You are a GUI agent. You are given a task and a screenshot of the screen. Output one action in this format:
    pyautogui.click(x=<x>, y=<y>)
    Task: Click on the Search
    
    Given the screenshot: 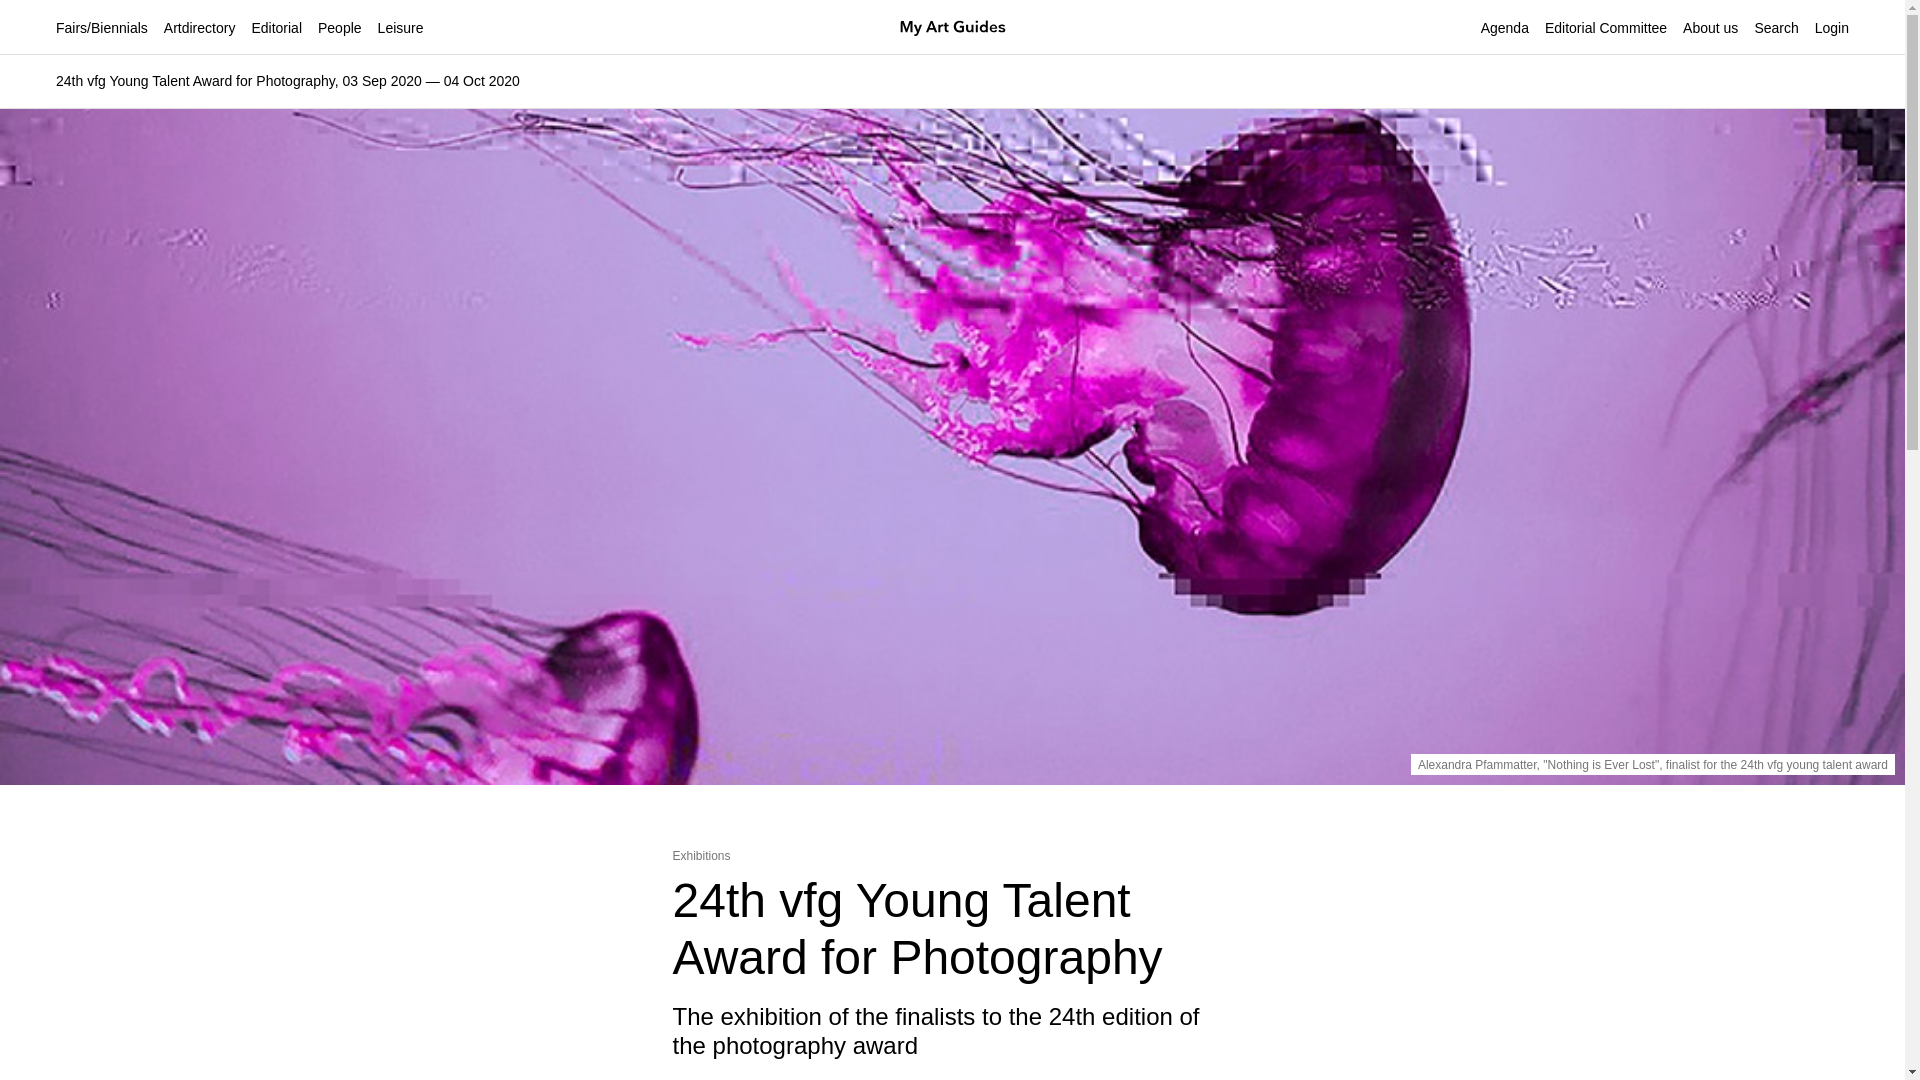 What is the action you would take?
    pyautogui.click(x=1776, y=28)
    